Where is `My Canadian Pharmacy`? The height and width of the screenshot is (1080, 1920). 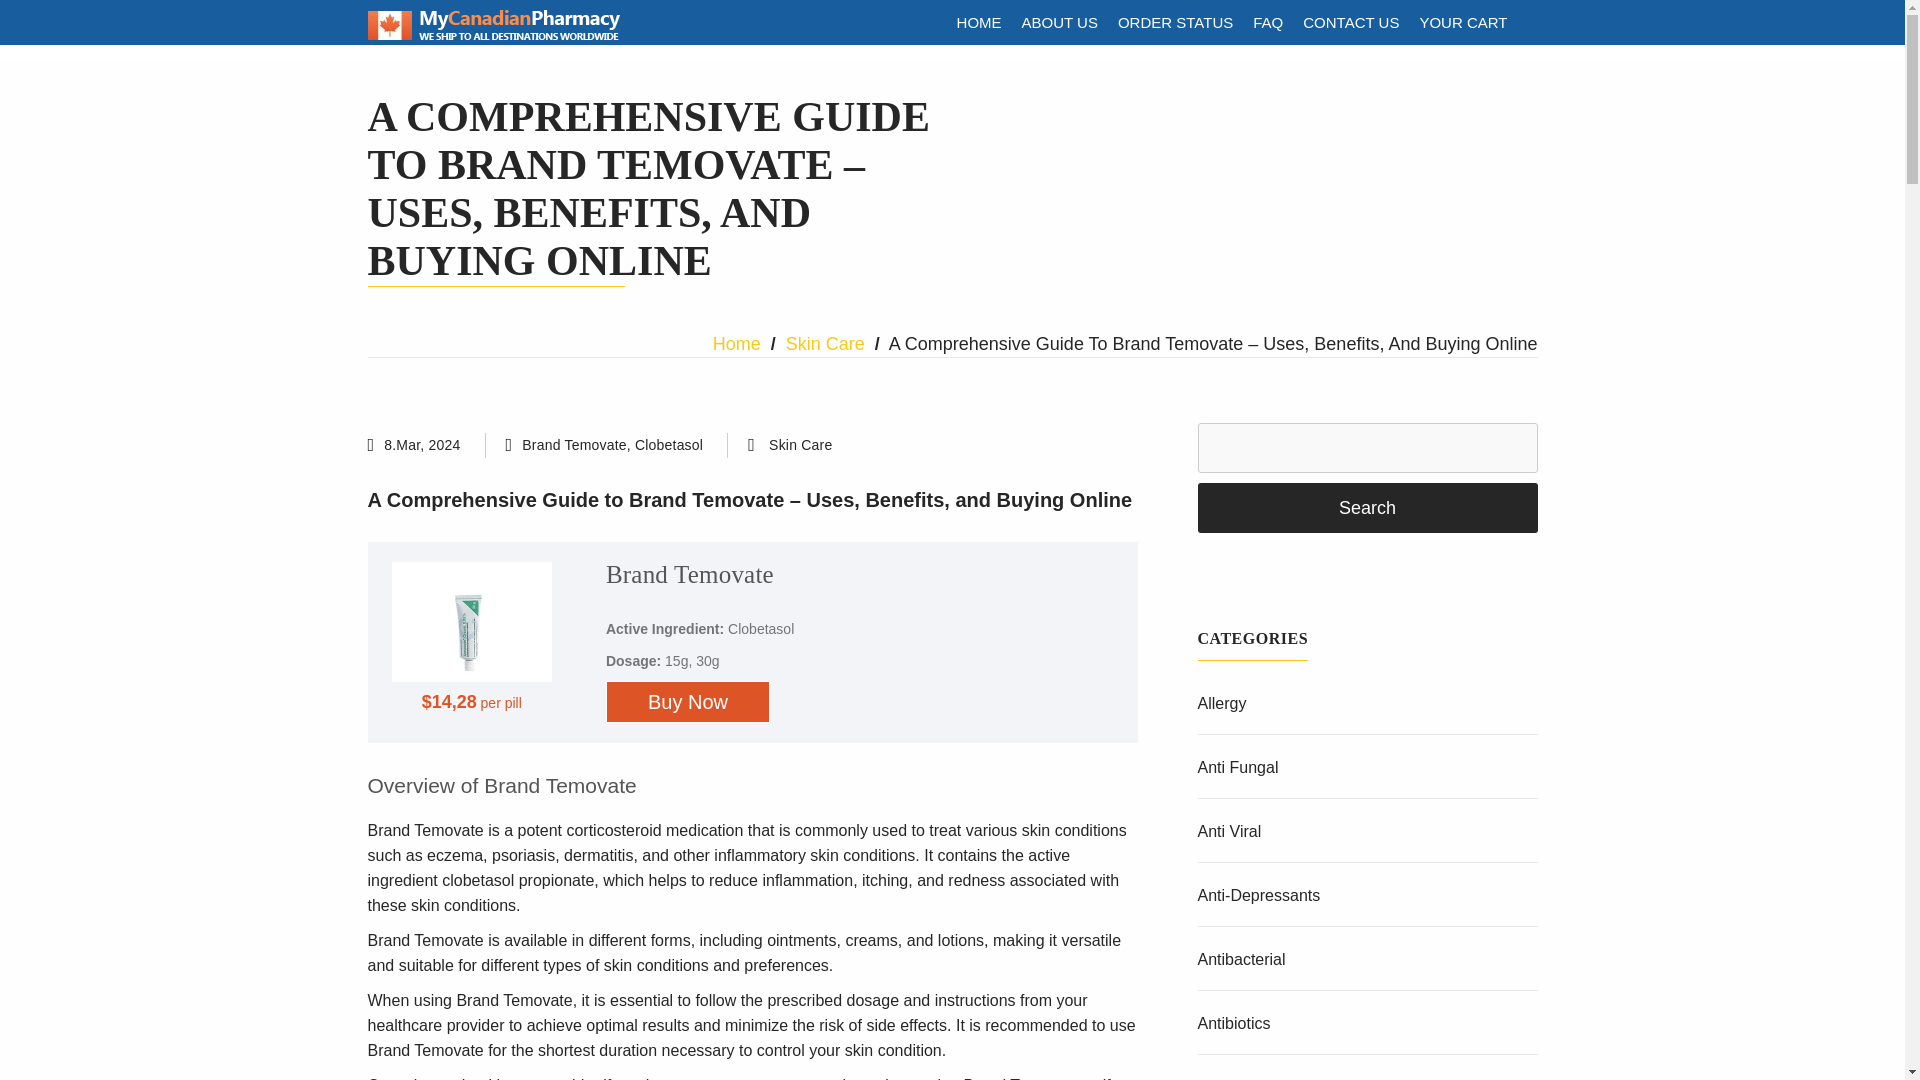 My Canadian Pharmacy is located at coordinates (494, 35).